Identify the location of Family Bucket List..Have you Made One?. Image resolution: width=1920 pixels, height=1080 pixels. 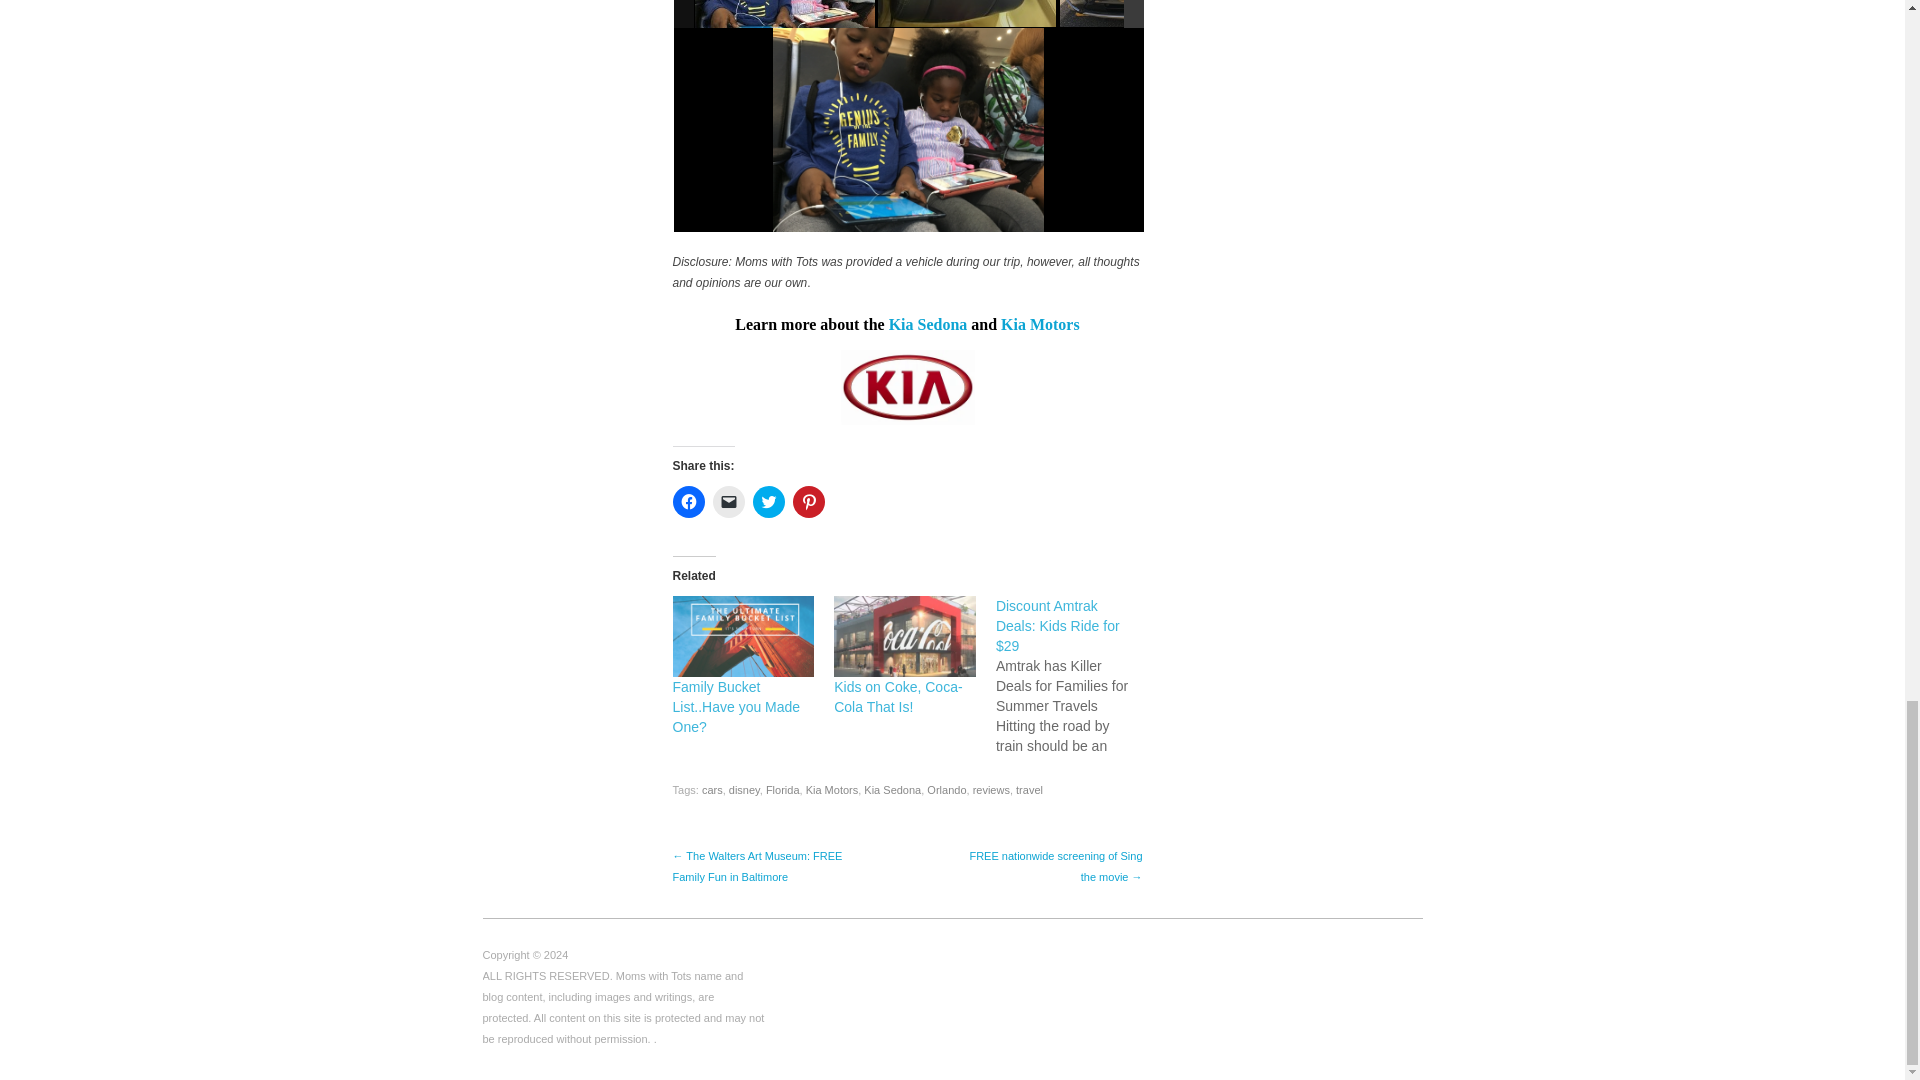
(736, 707).